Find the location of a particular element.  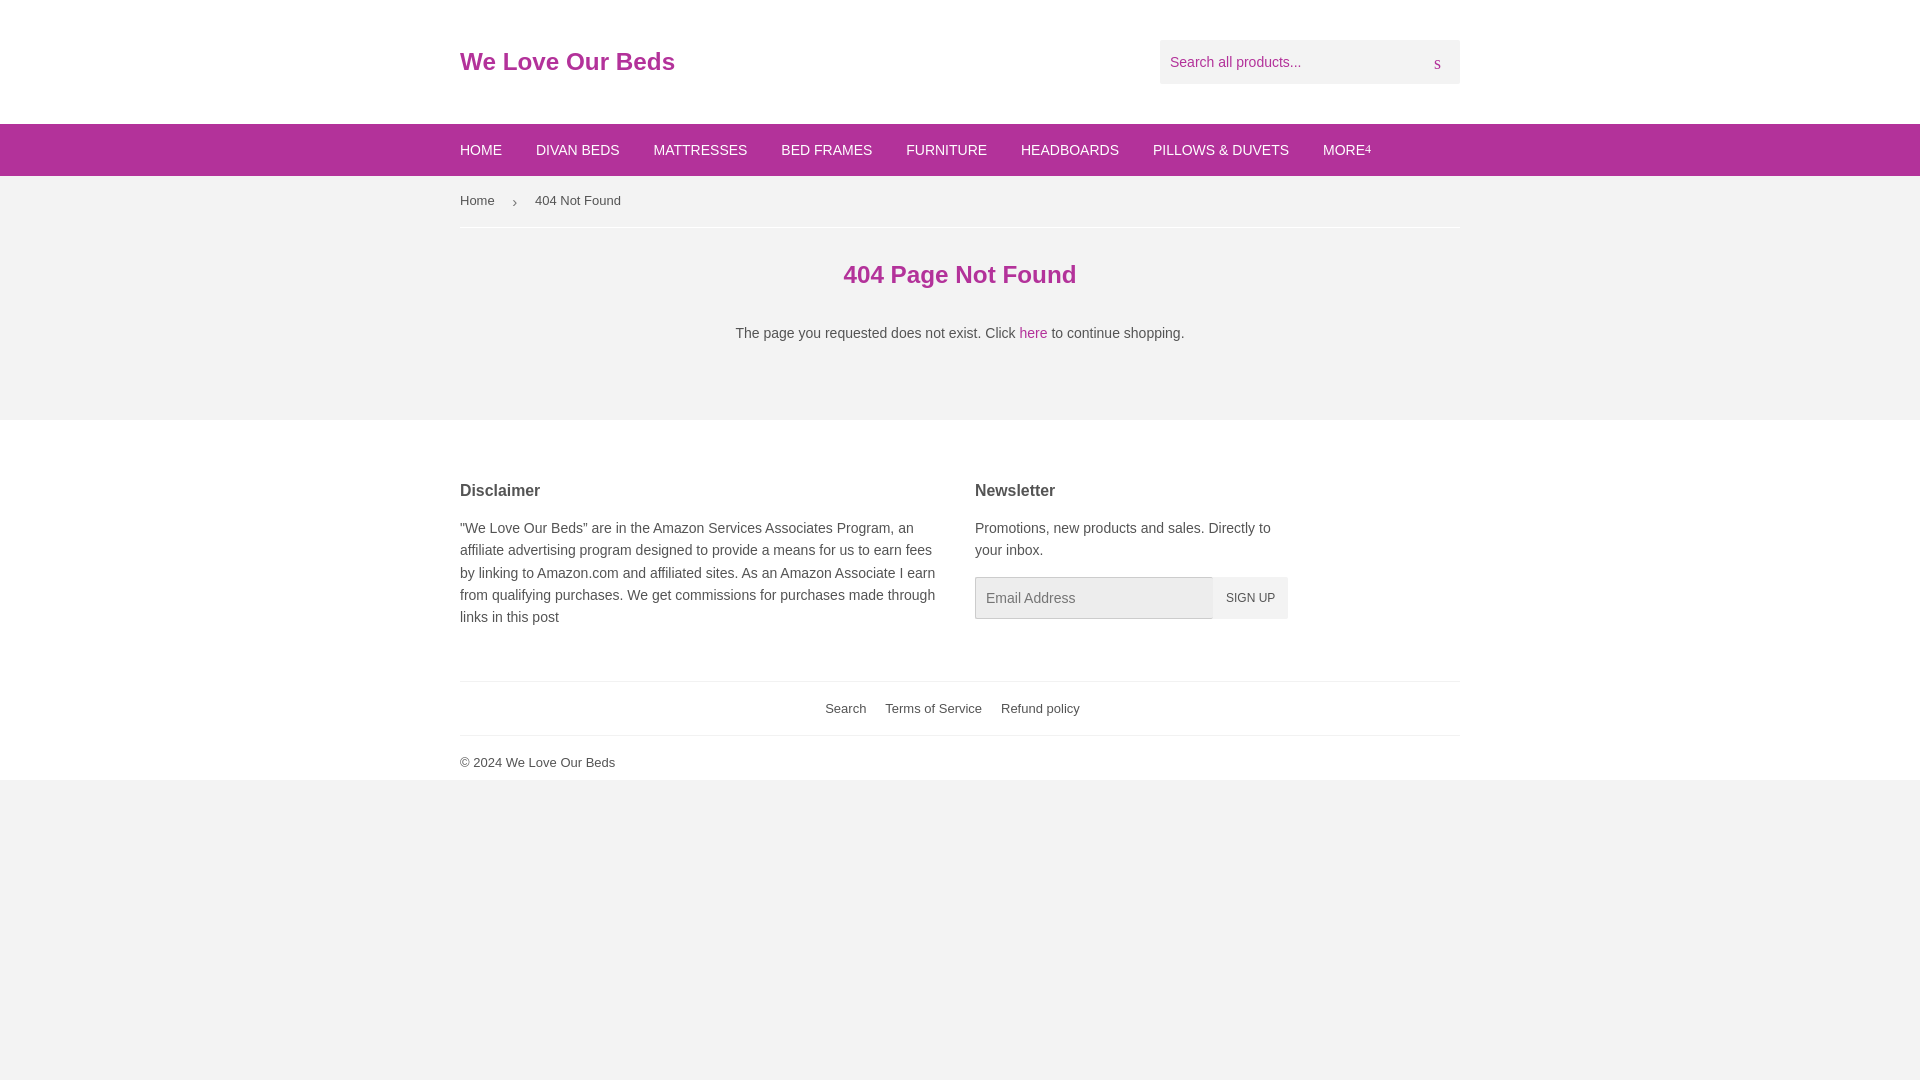

Search is located at coordinates (1437, 63).